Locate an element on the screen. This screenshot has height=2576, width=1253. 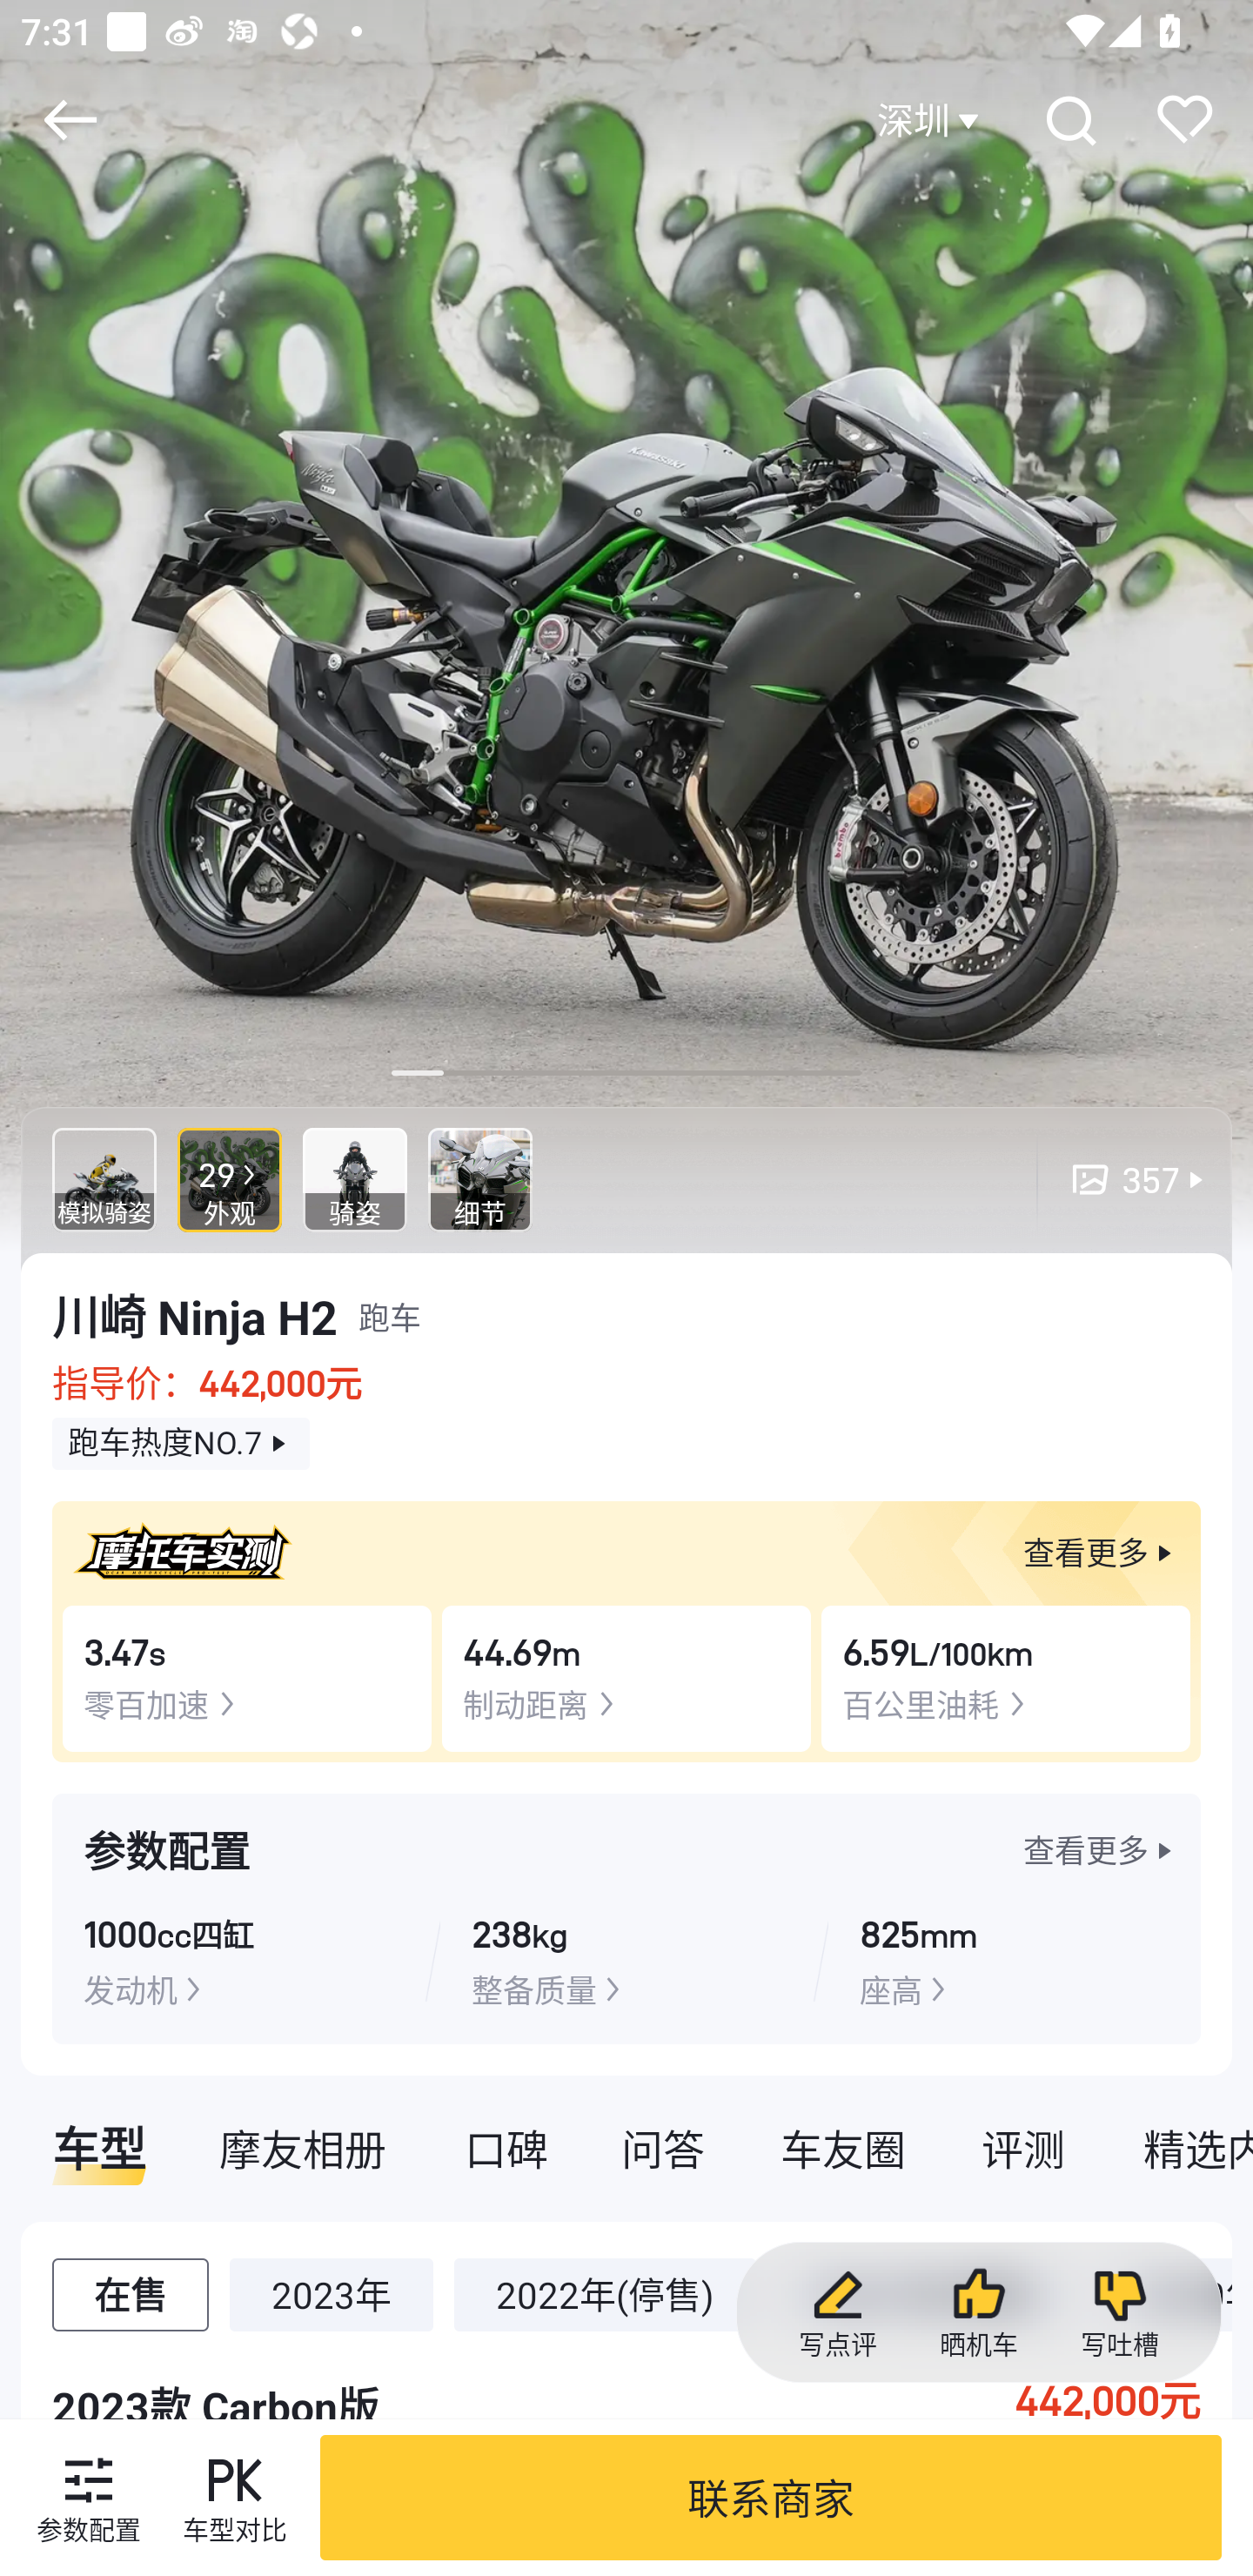
查看更多 is located at coordinates (1102, 1850).